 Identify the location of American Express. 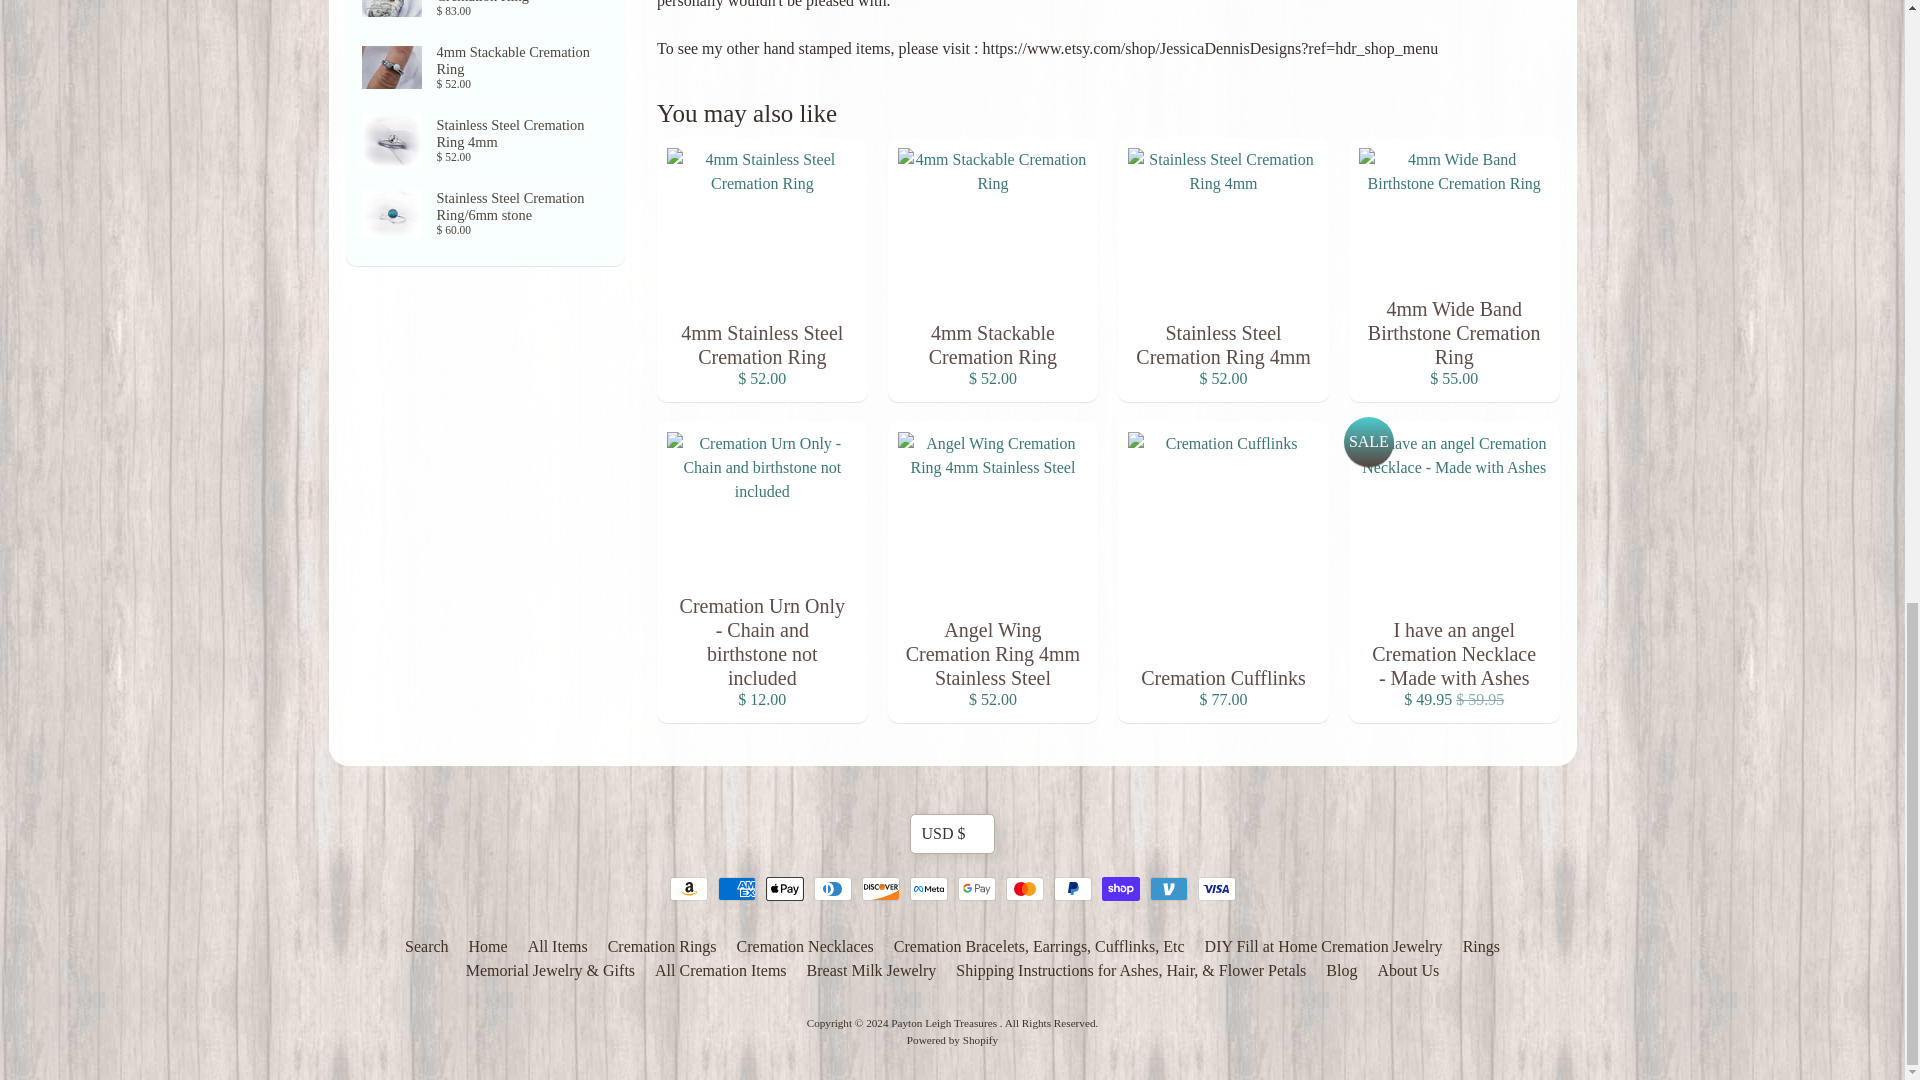
(737, 888).